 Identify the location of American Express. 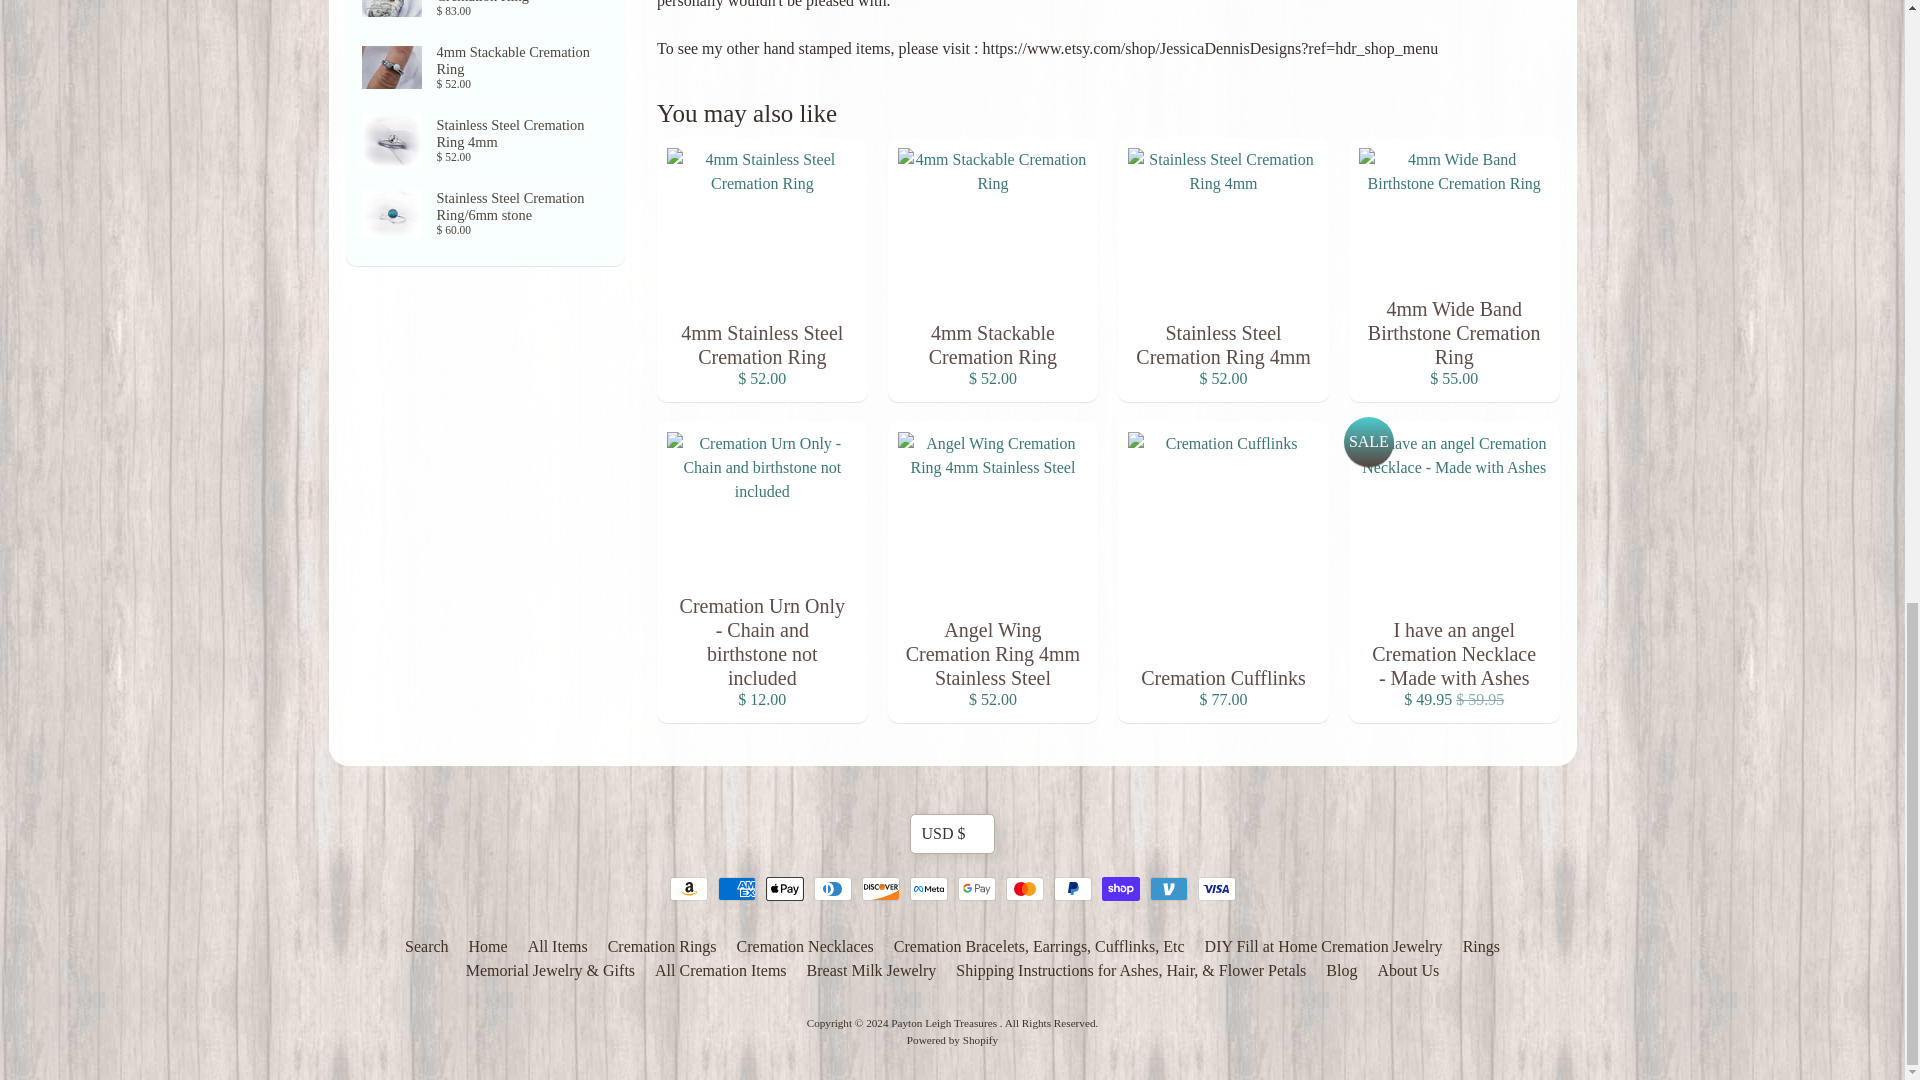
(737, 888).